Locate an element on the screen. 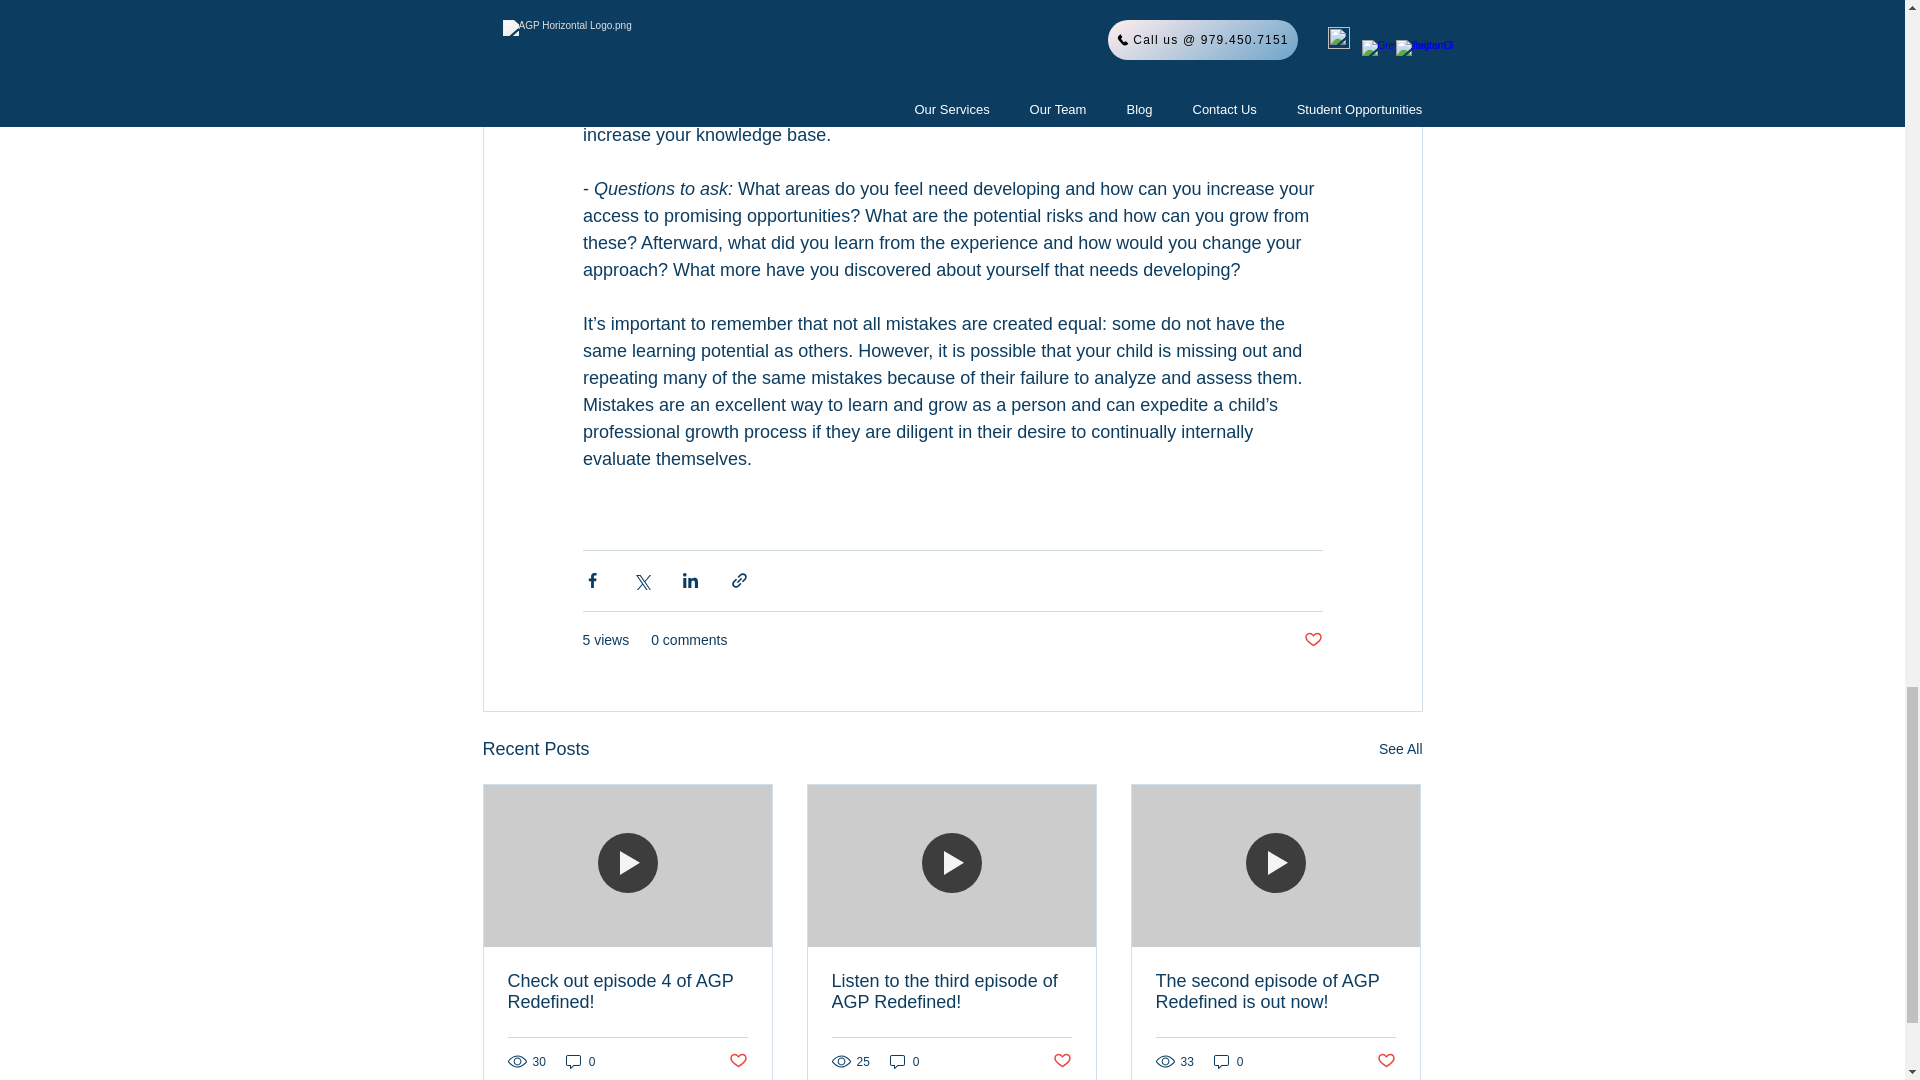 The width and height of the screenshot is (1920, 1080). 0 is located at coordinates (904, 1061).